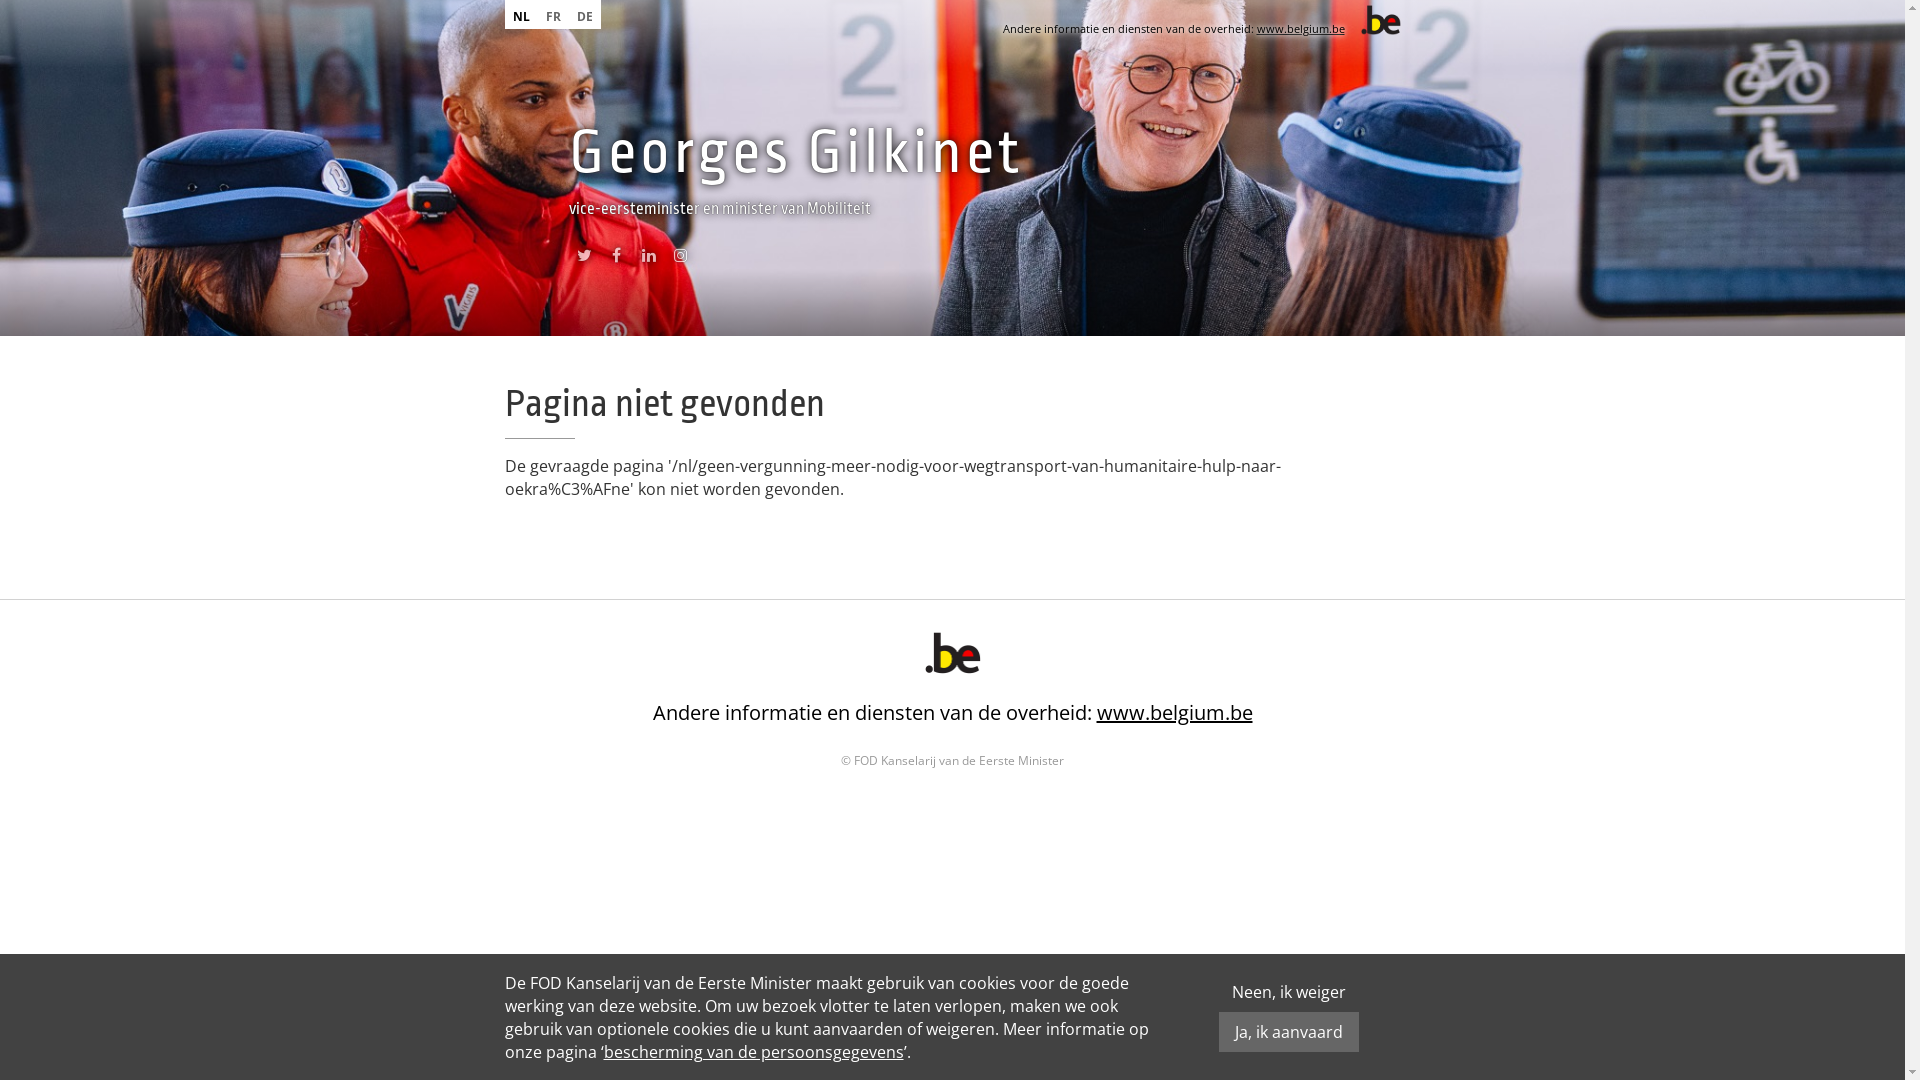 This screenshot has width=1920, height=1080. What do you see at coordinates (1288, 1032) in the screenshot?
I see `Ja, ik aanvaard` at bounding box center [1288, 1032].